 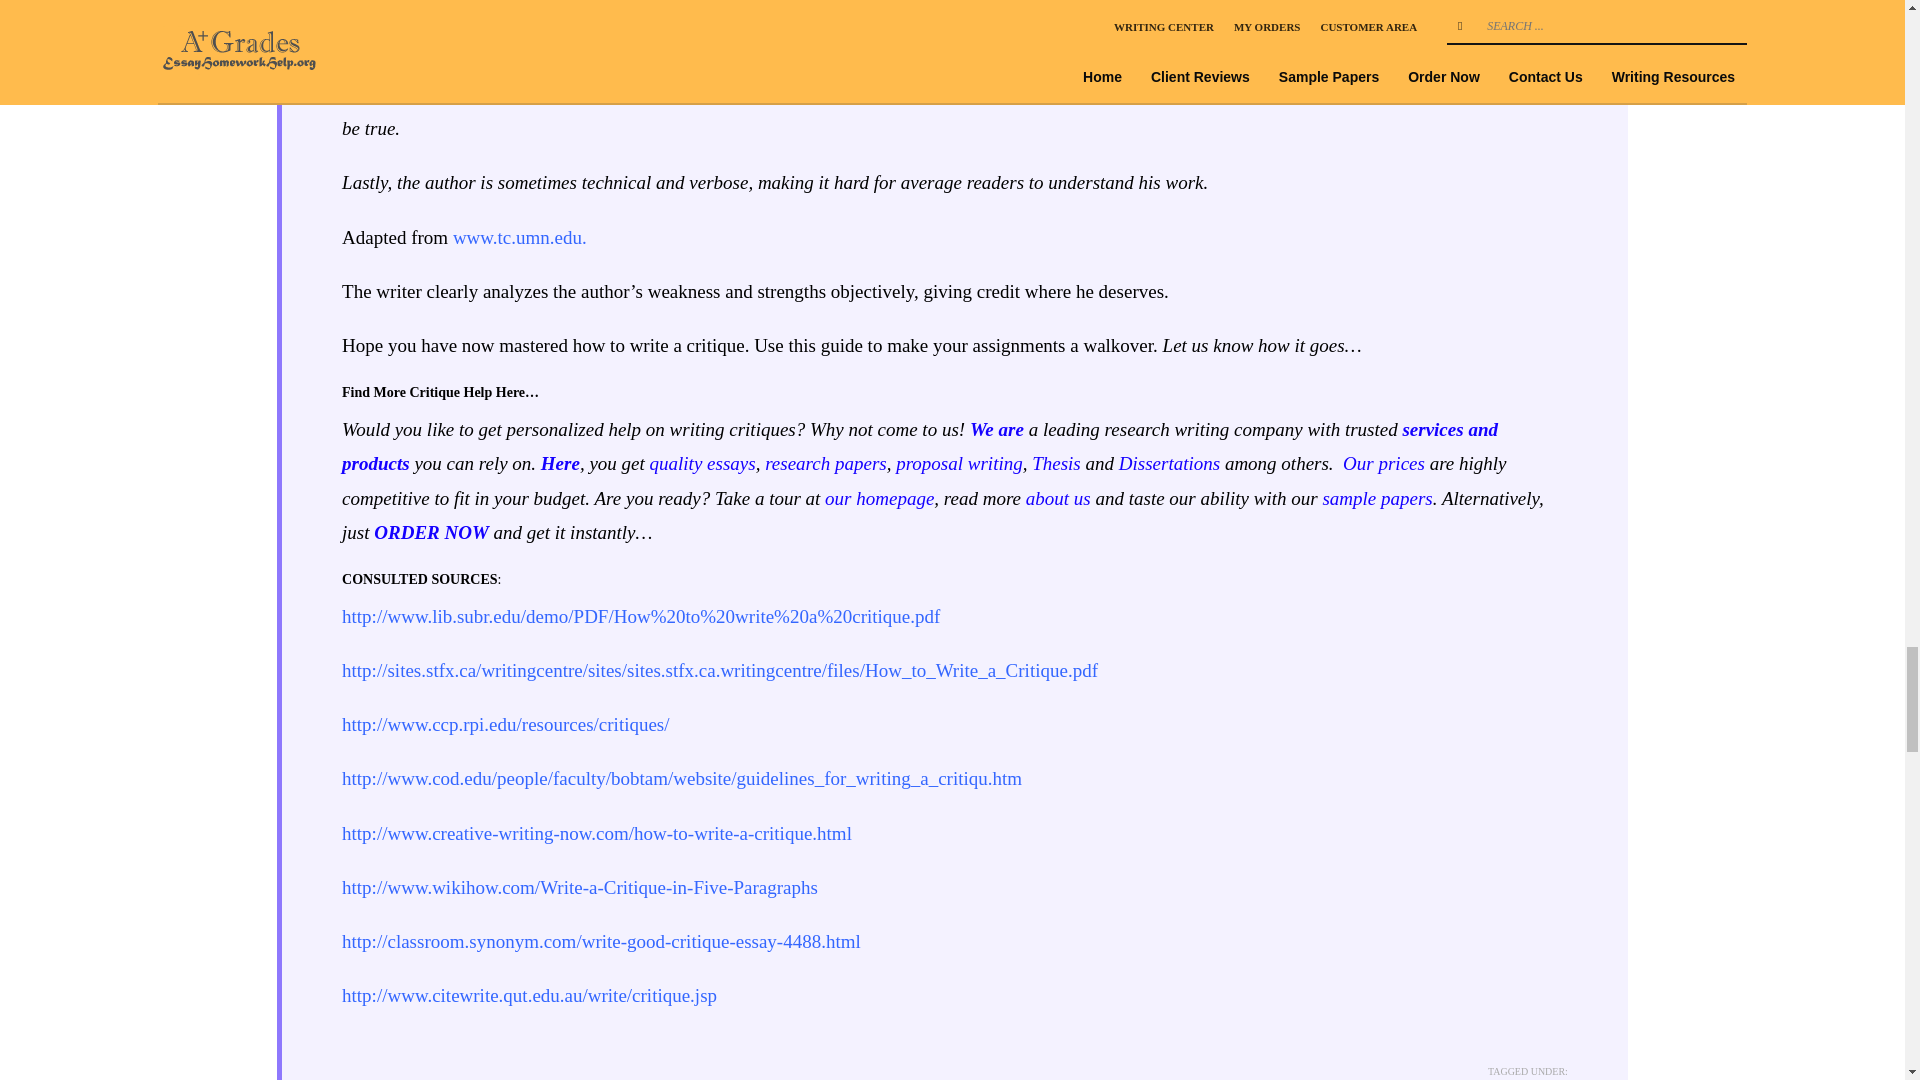 I want to click on Here, so click(x=560, y=463).